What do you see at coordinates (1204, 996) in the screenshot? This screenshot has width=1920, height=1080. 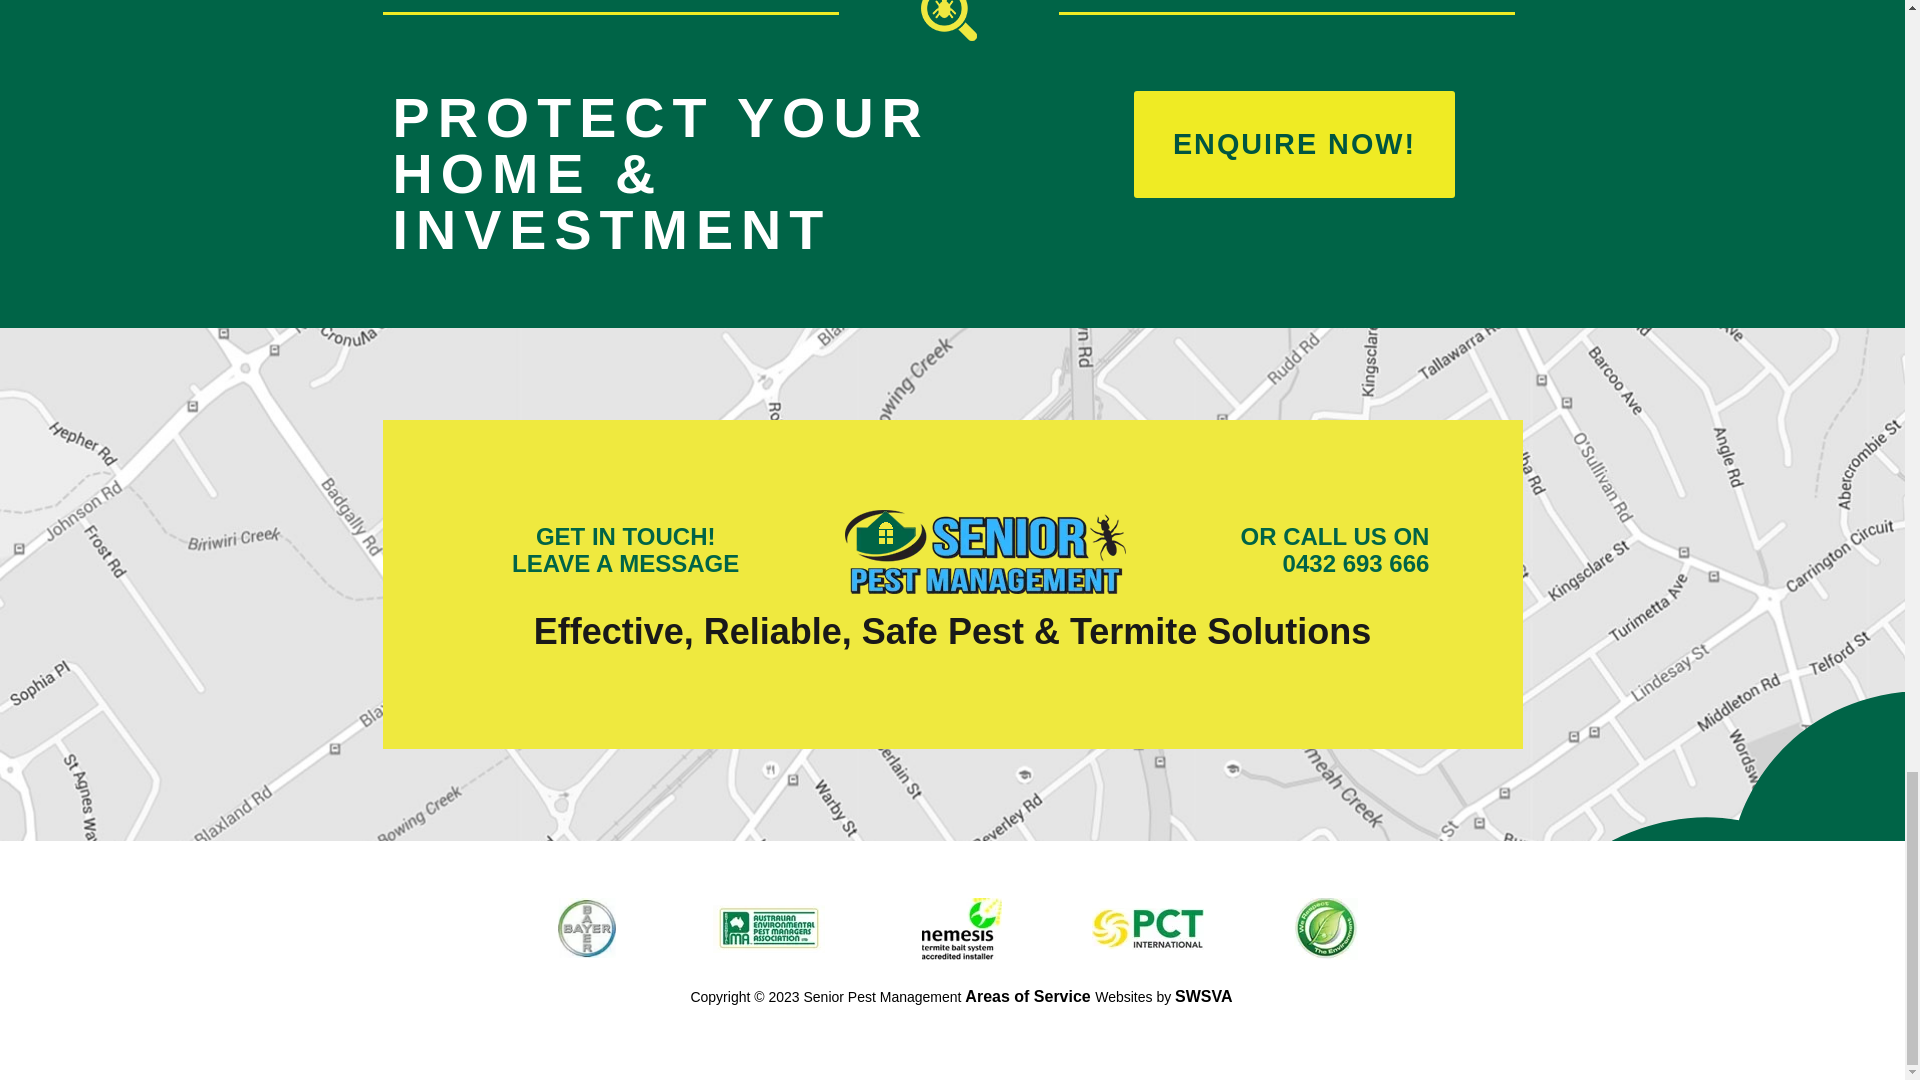 I see `SWSVA` at bounding box center [1204, 996].